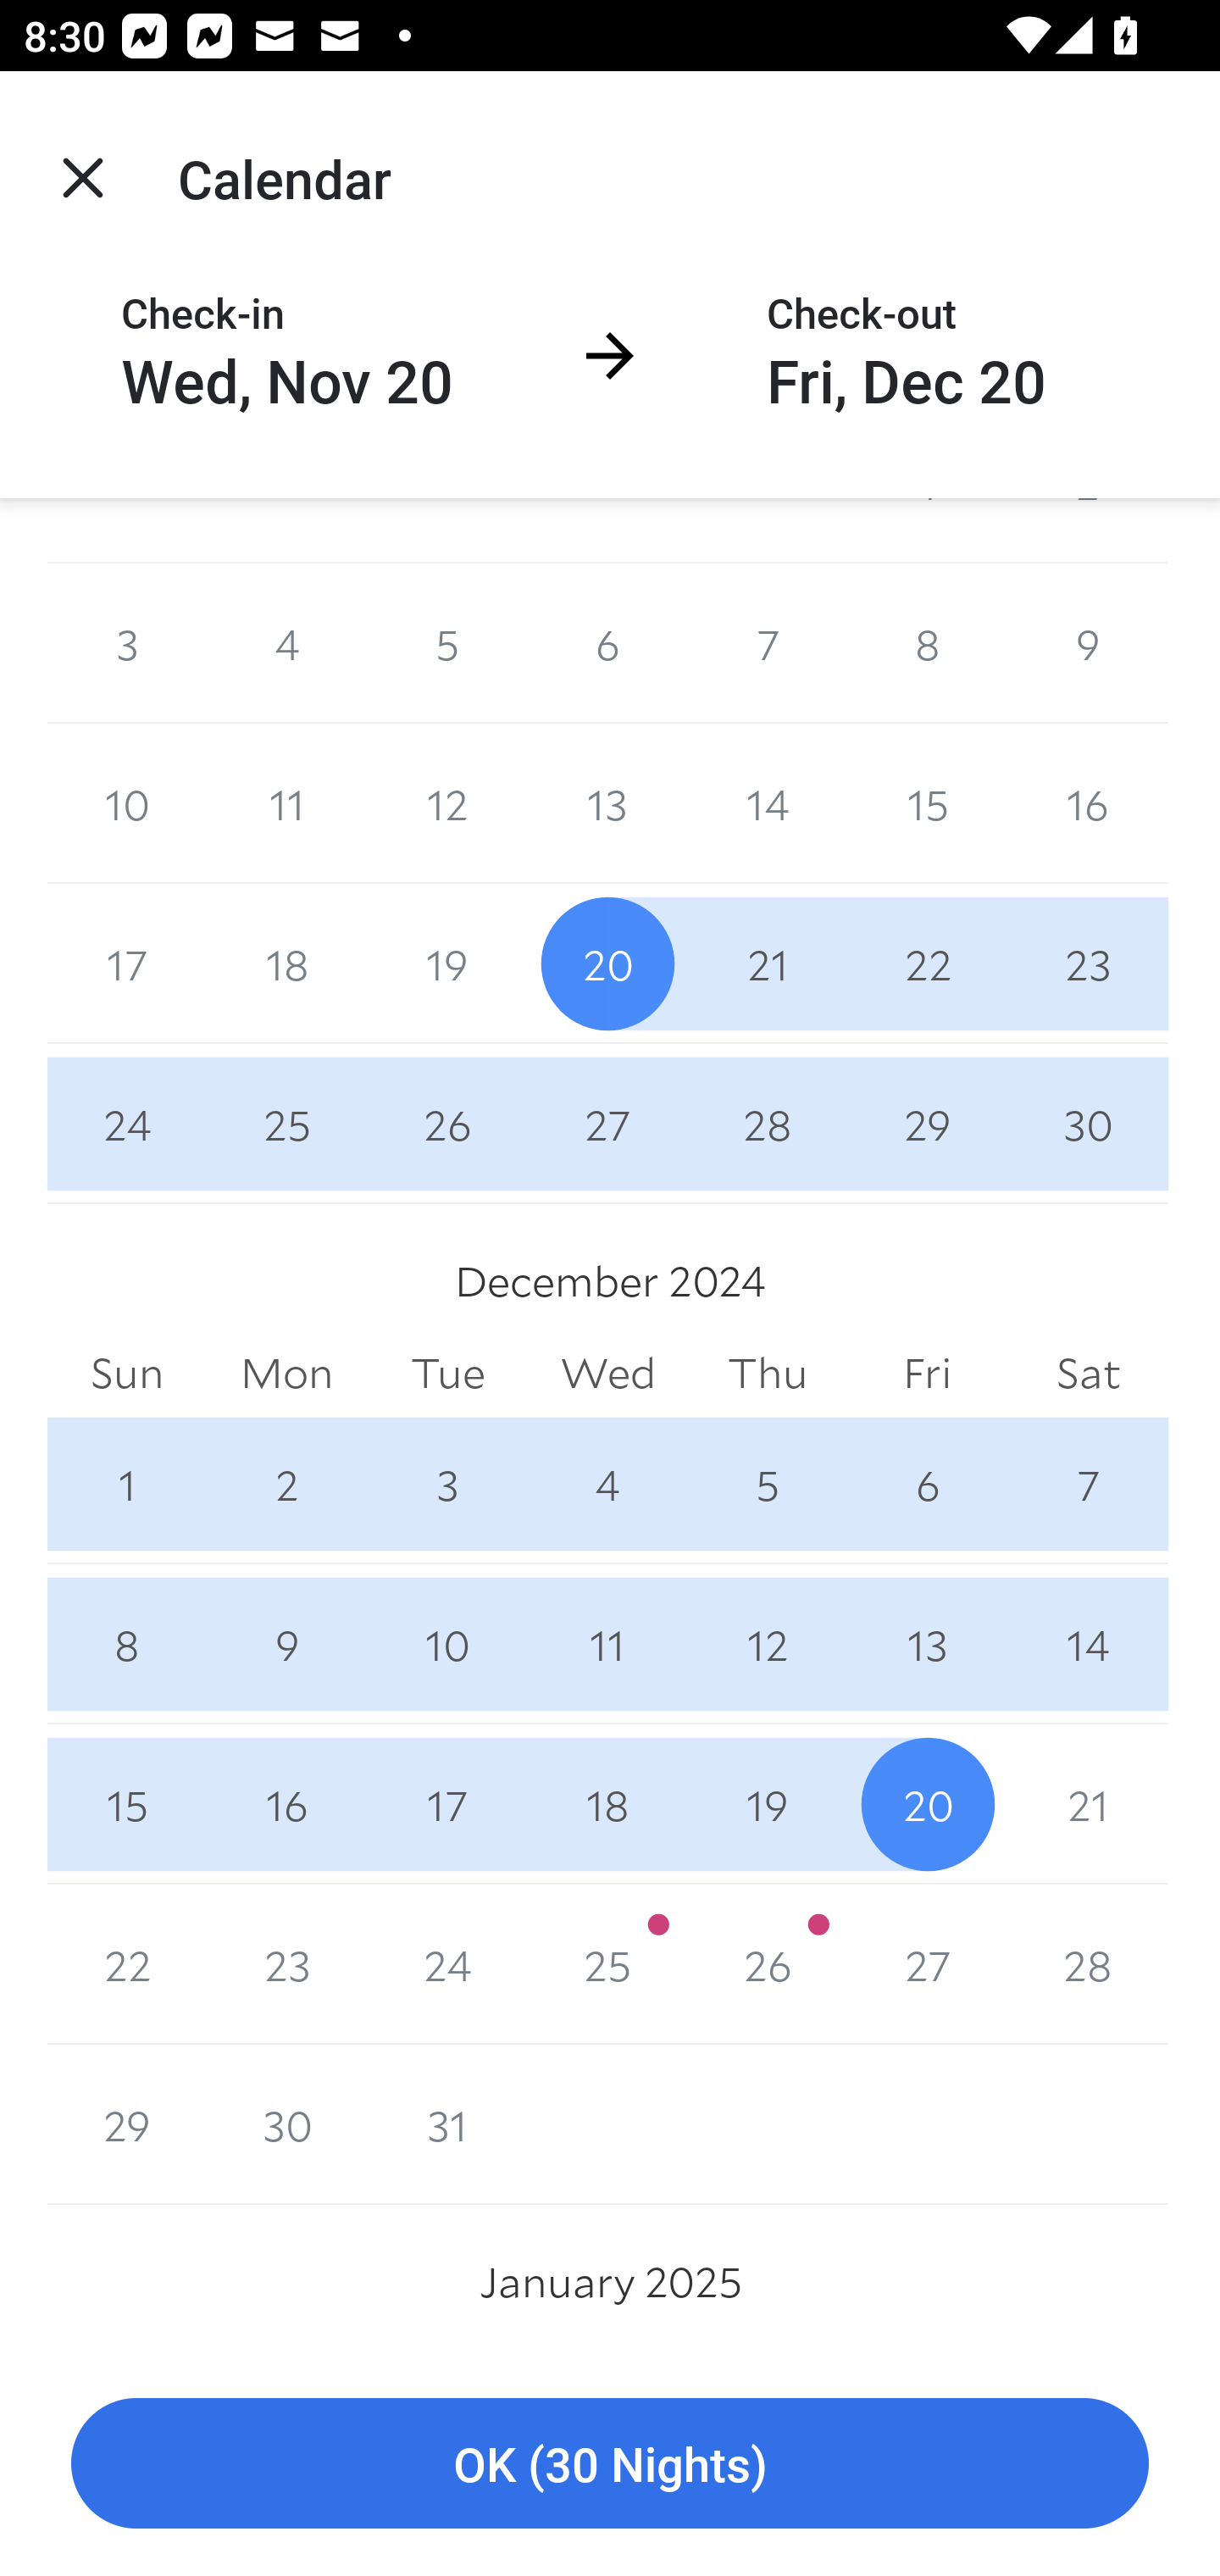 This screenshot has width=1220, height=2576. I want to click on 8 8 November 2024, so click(927, 644).